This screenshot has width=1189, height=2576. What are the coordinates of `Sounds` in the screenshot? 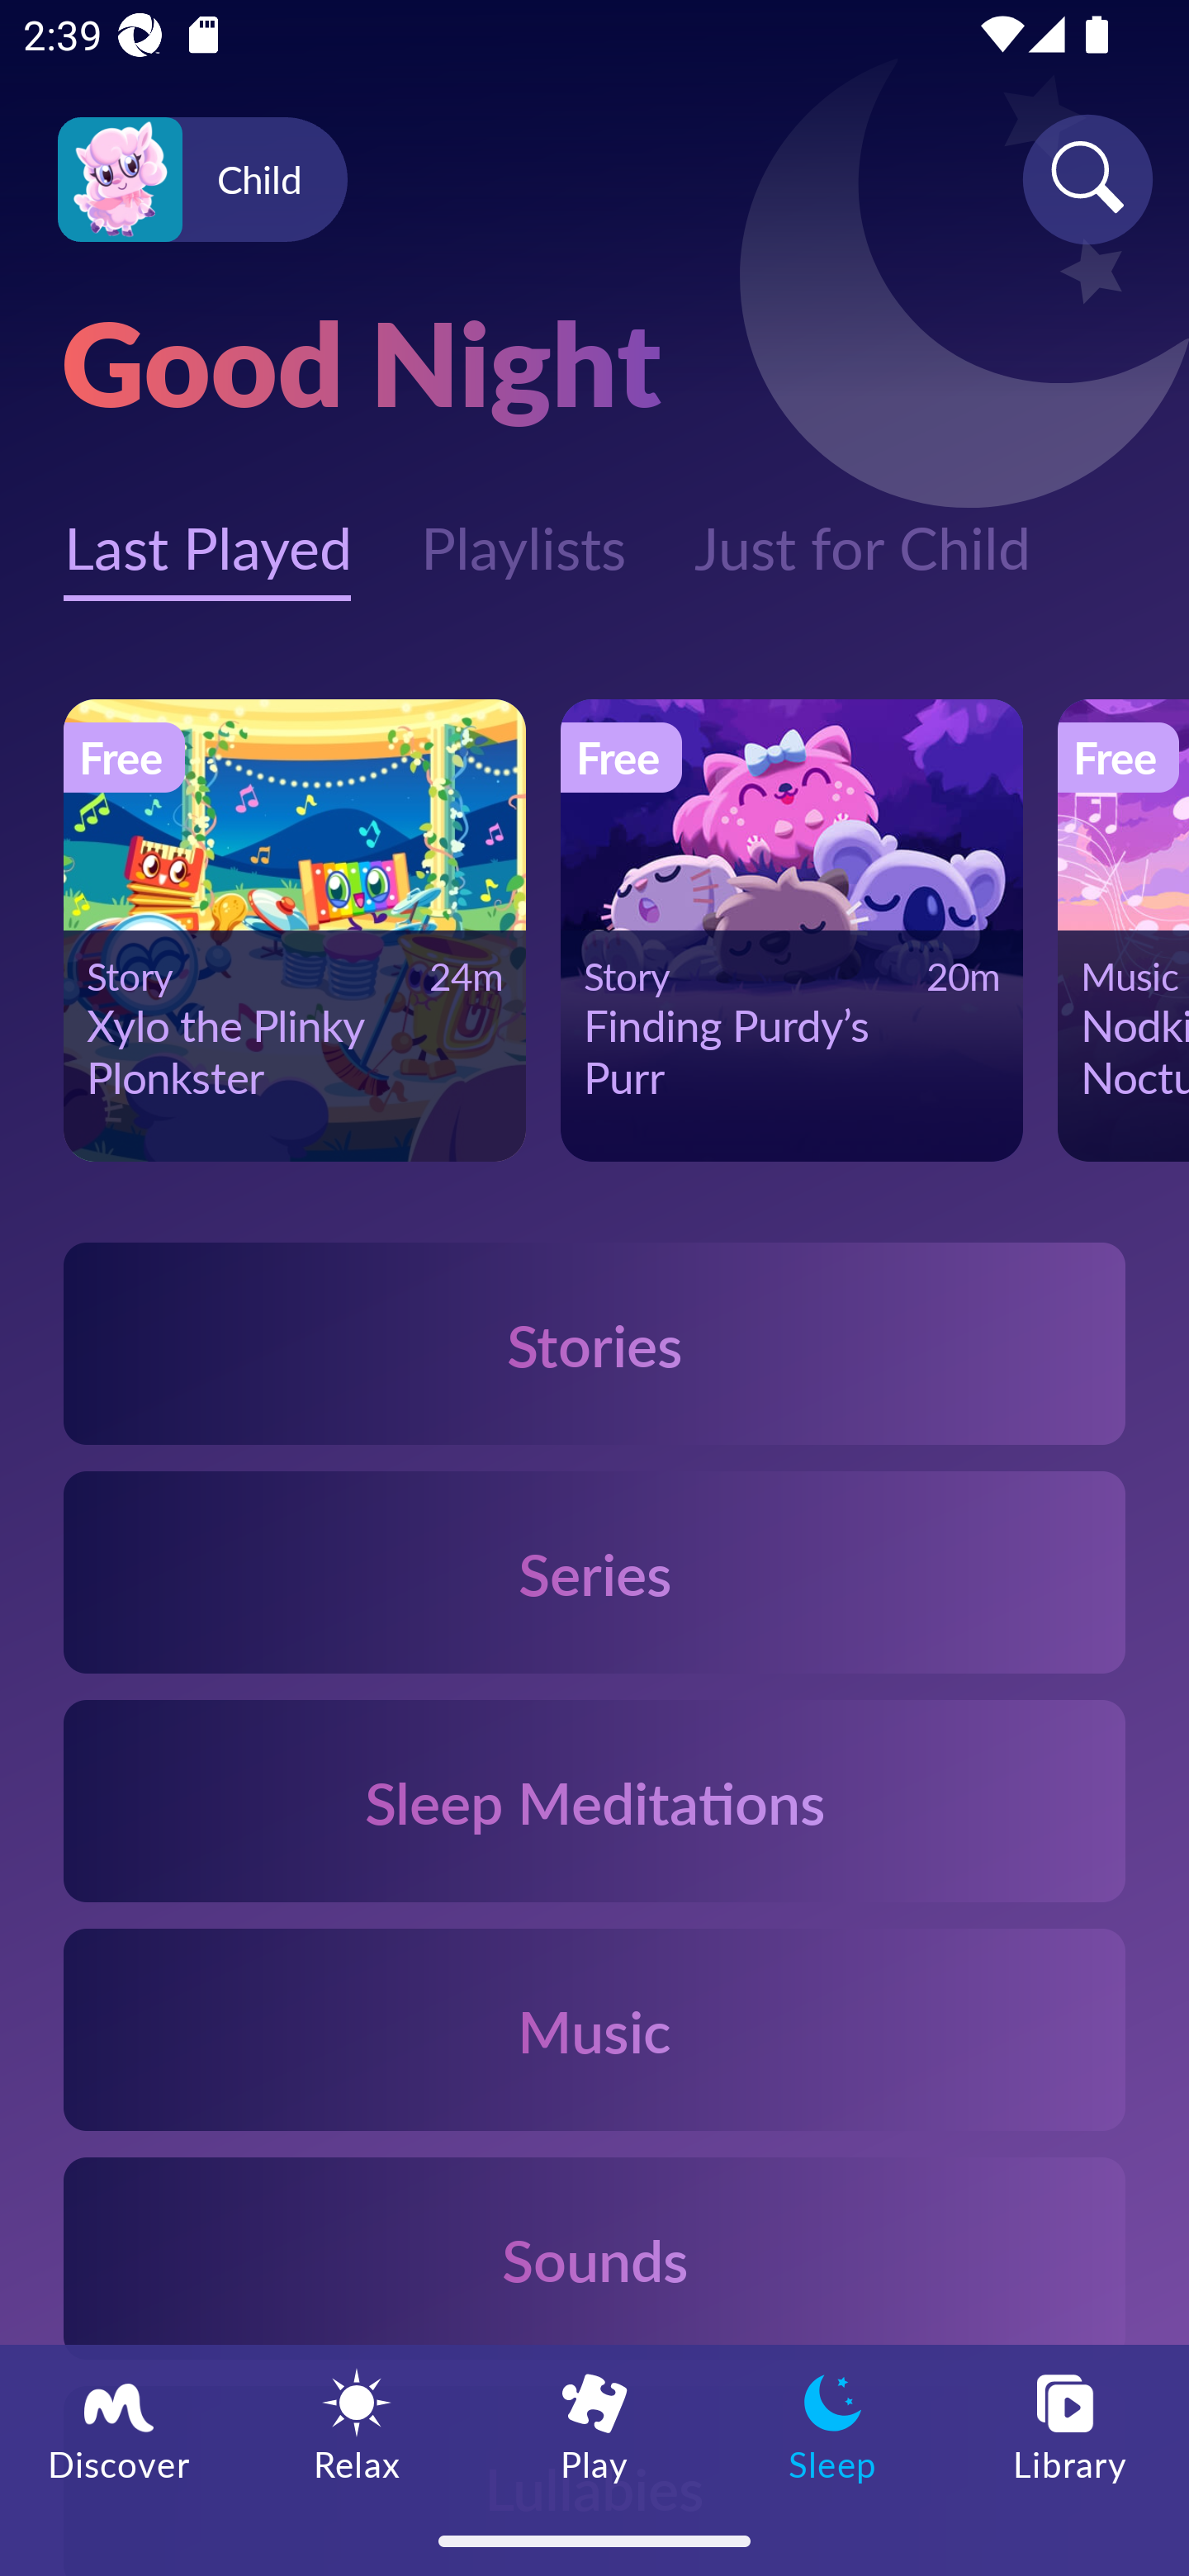 It's located at (594, 2257).